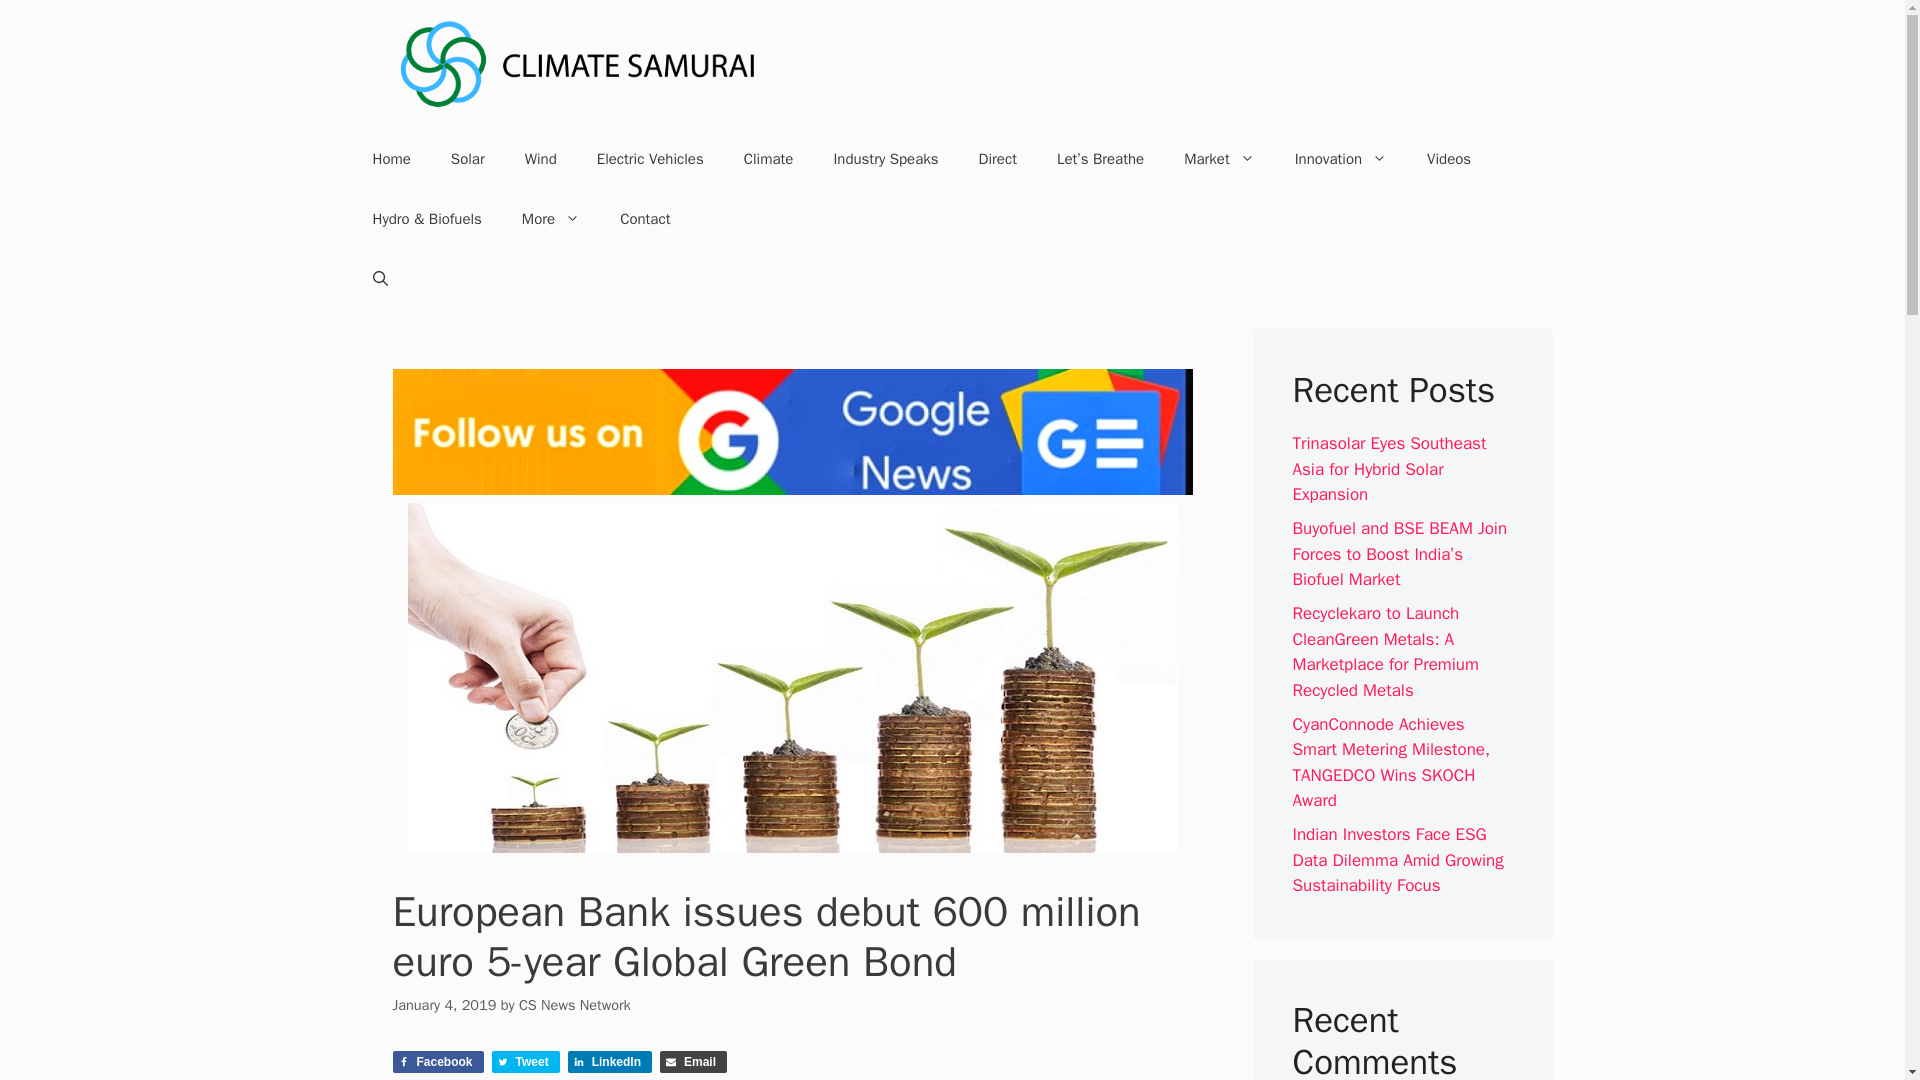 The width and height of the screenshot is (1920, 1080). What do you see at coordinates (1218, 158) in the screenshot?
I see `Market` at bounding box center [1218, 158].